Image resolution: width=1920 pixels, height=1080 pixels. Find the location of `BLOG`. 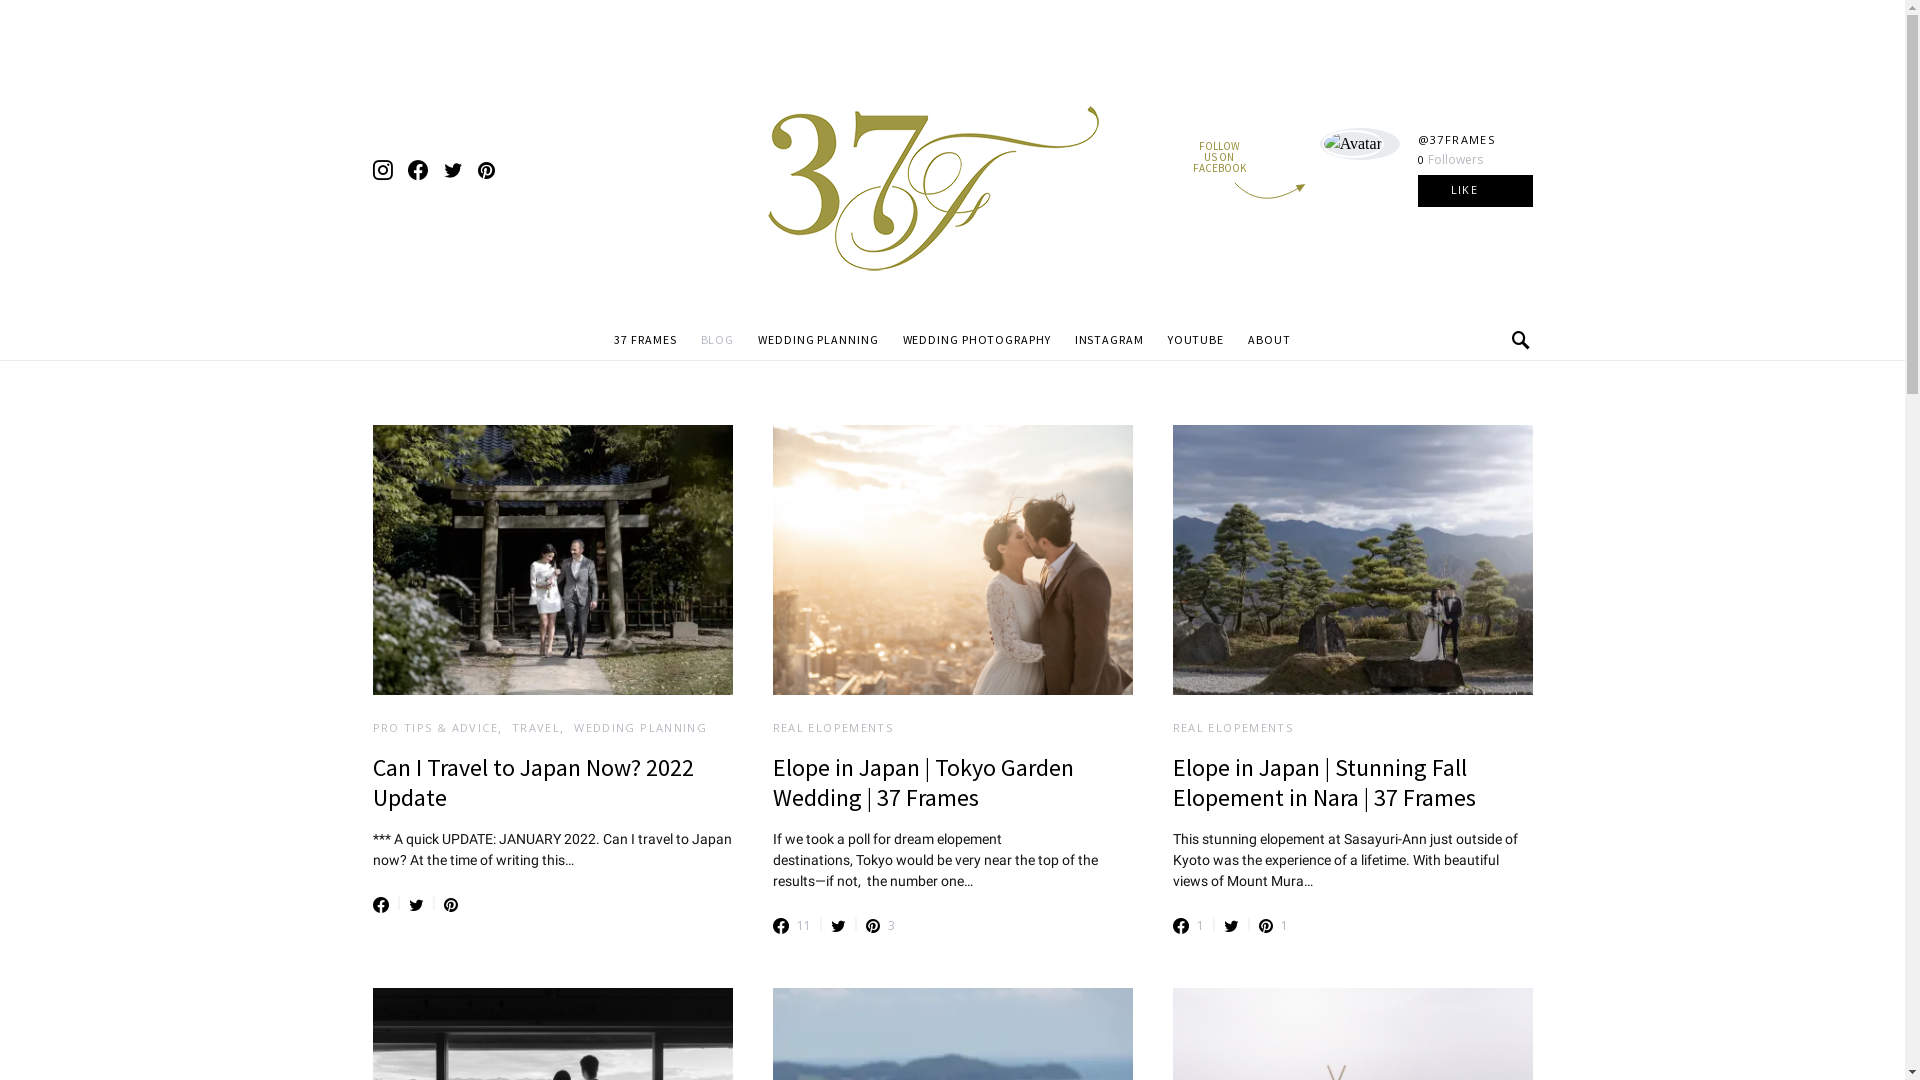

BLOG is located at coordinates (718, 340).